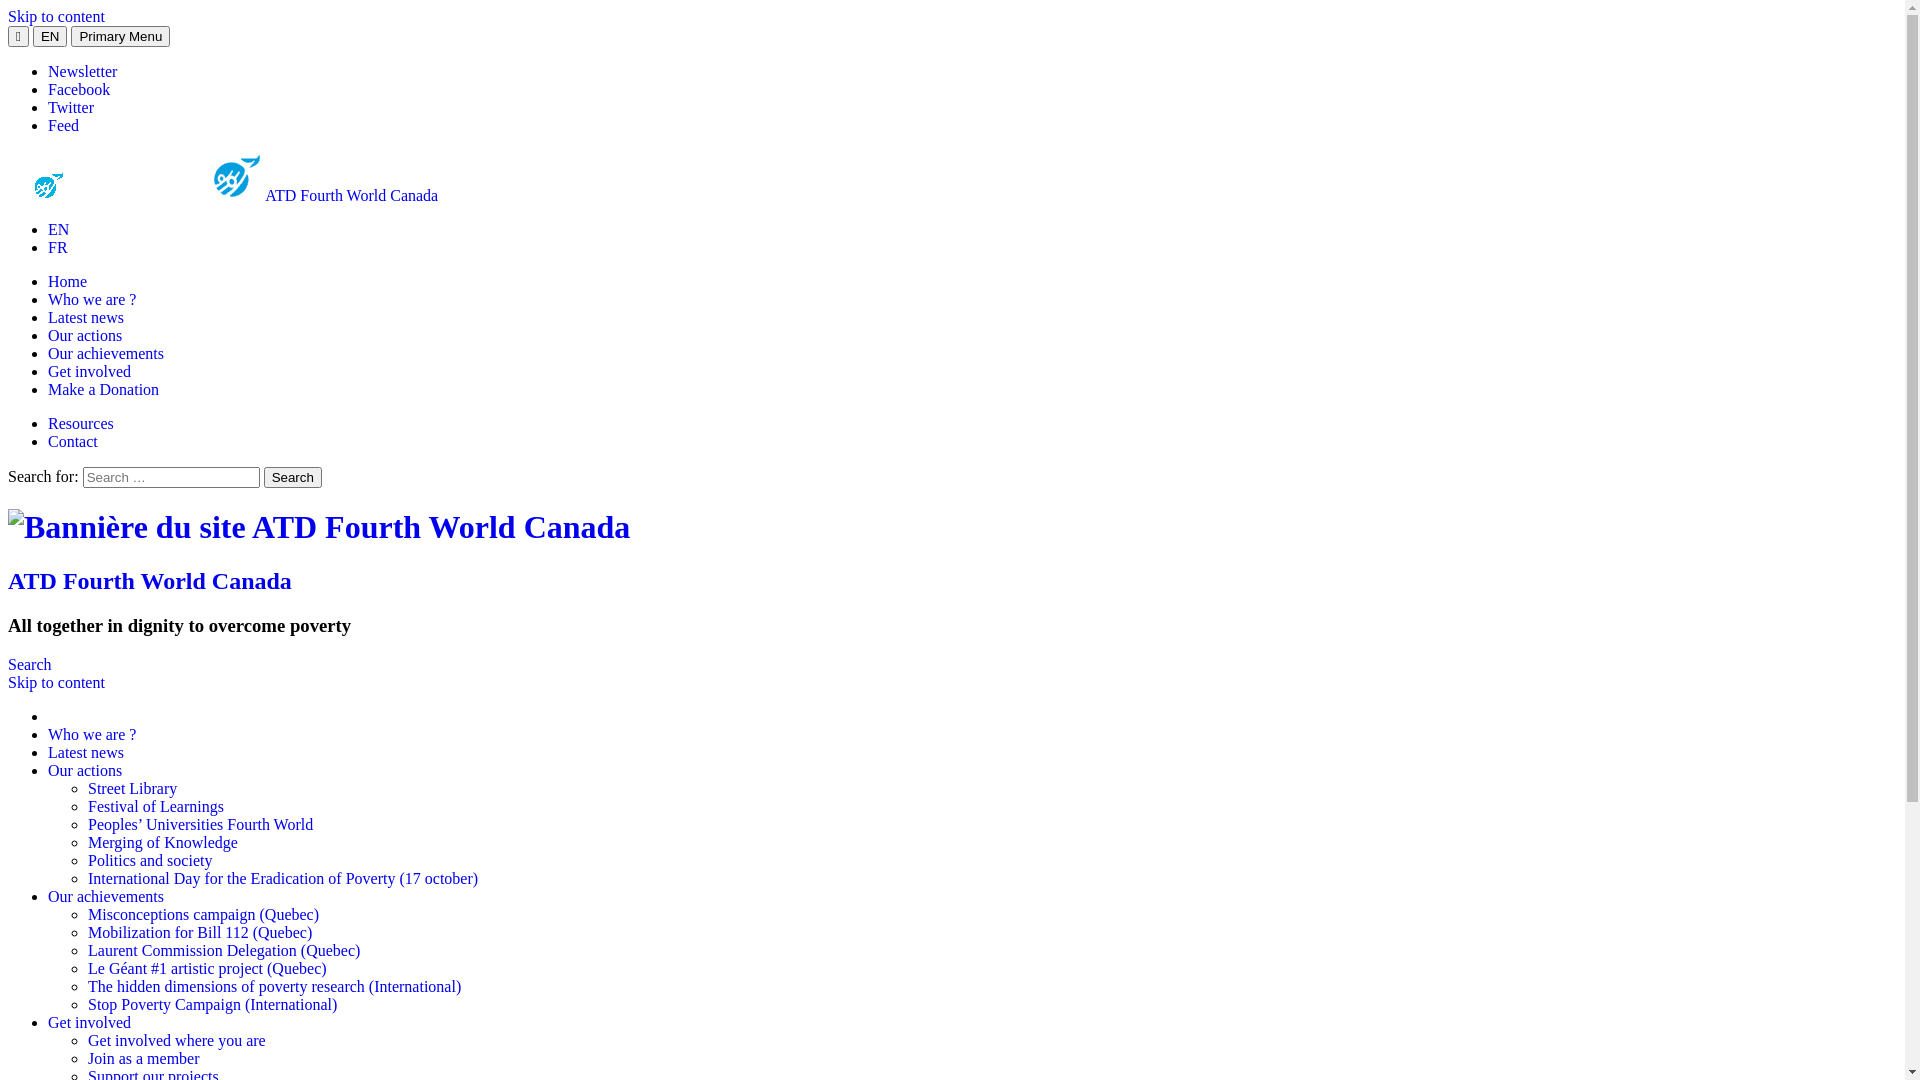  What do you see at coordinates (212, 1004) in the screenshot?
I see `Stop Poverty Campaign (International)` at bounding box center [212, 1004].